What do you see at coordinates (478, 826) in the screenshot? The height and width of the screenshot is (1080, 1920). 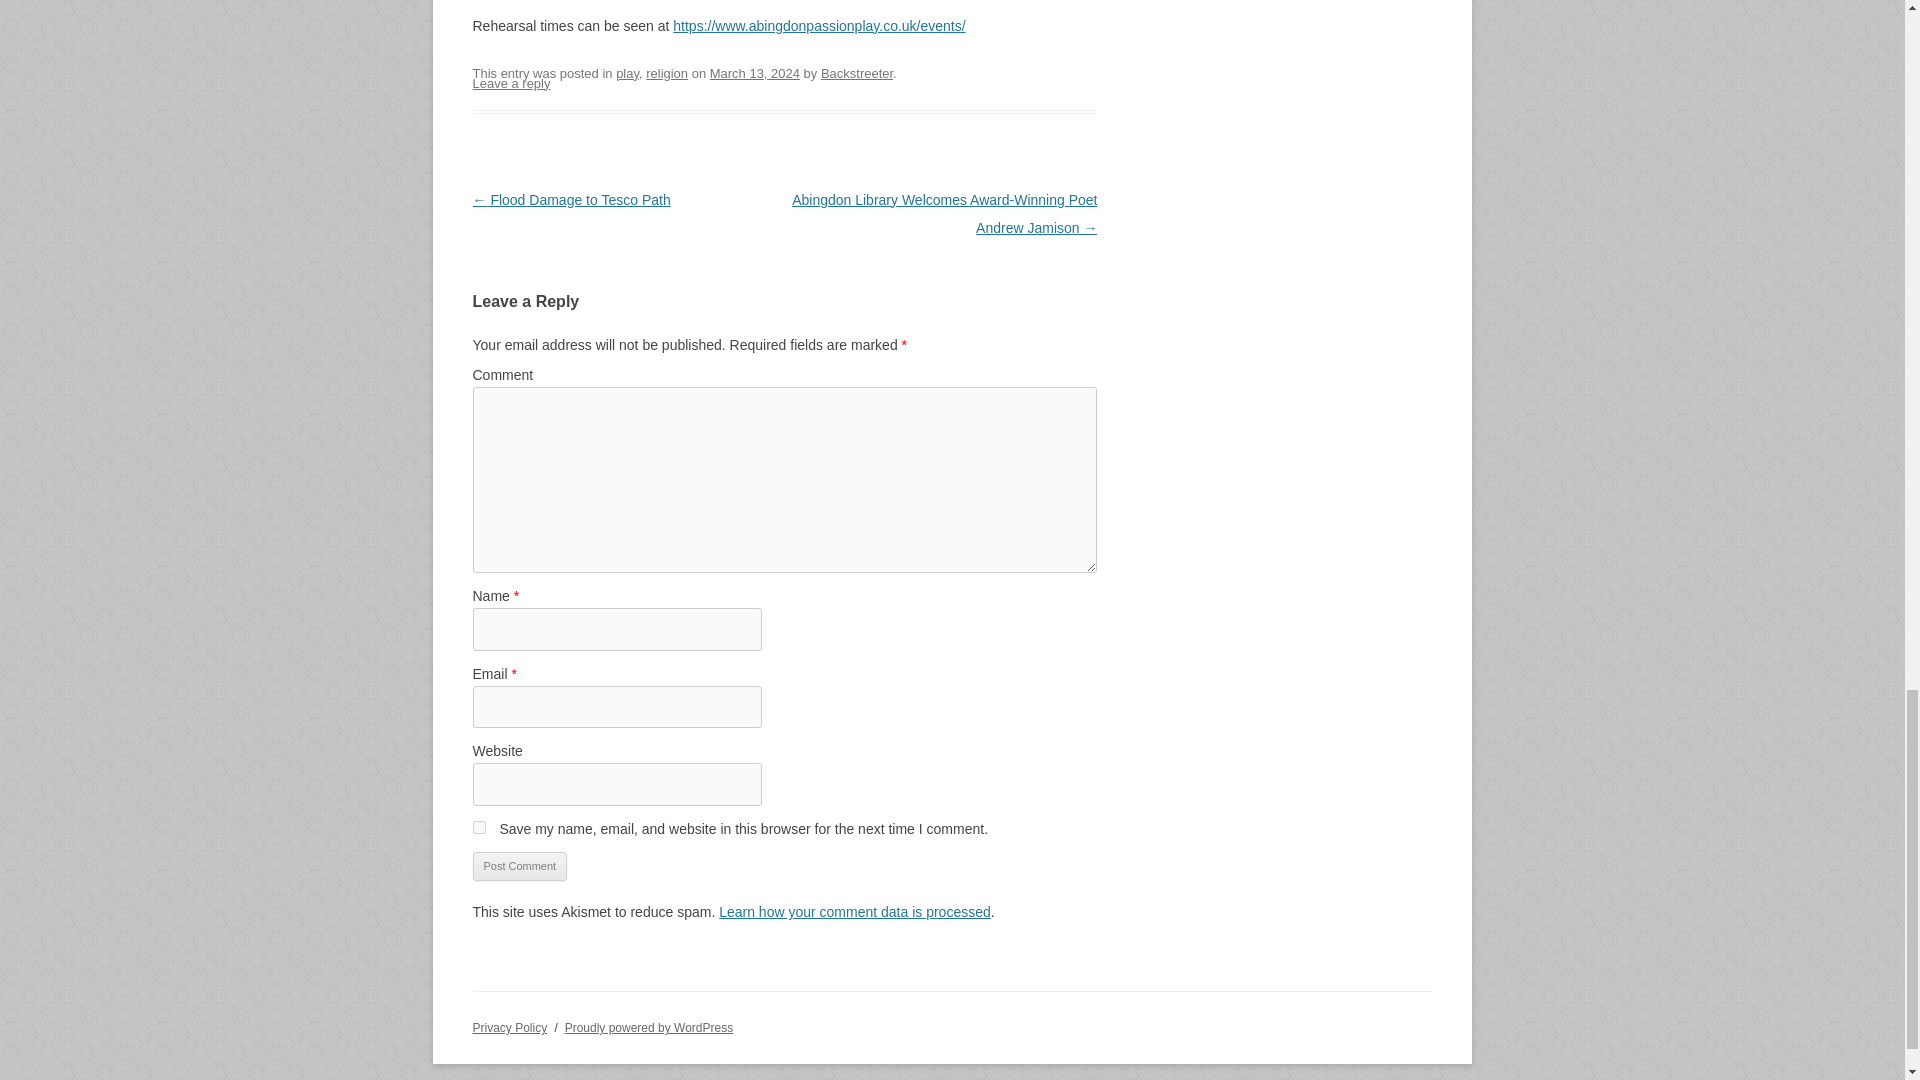 I see `yes` at bounding box center [478, 826].